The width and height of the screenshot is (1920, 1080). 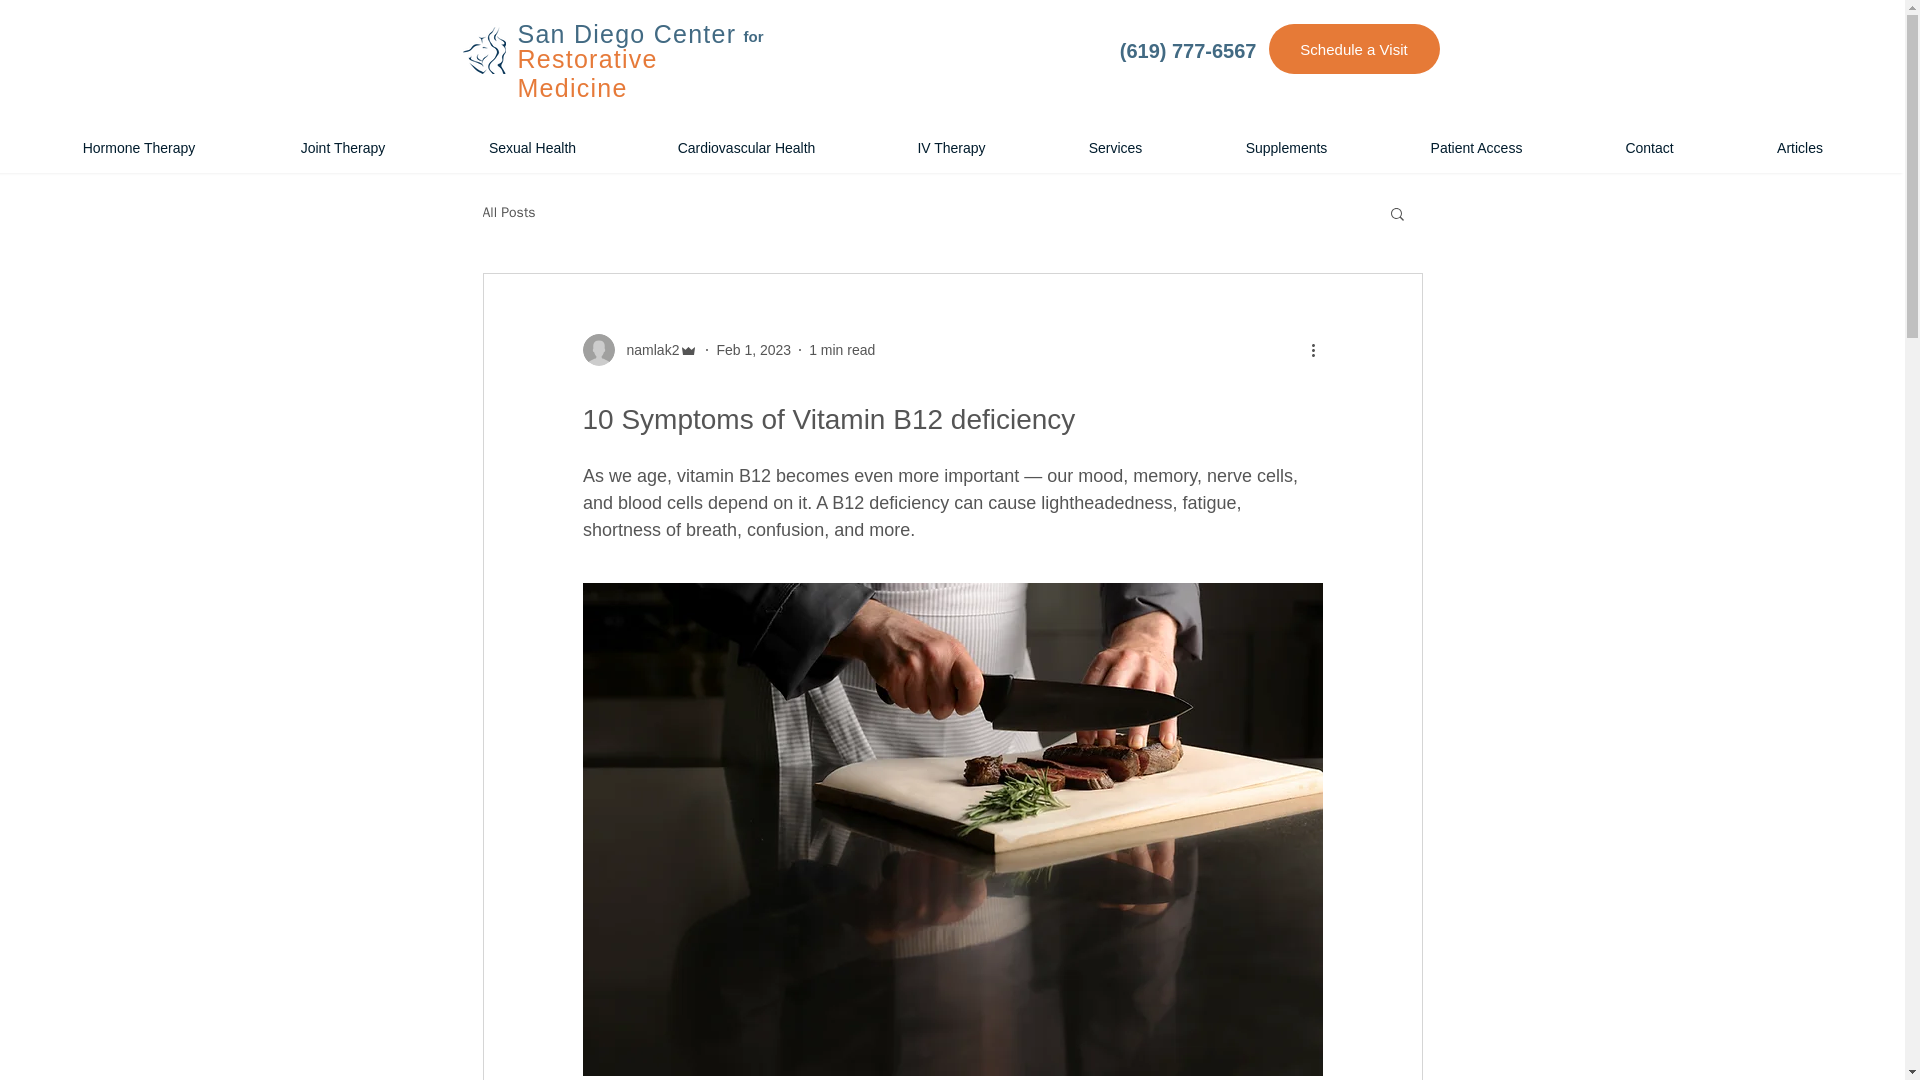 What do you see at coordinates (754, 350) in the screenshot?
I see `Feb 1, 2023` at bounding box center [754, 350].